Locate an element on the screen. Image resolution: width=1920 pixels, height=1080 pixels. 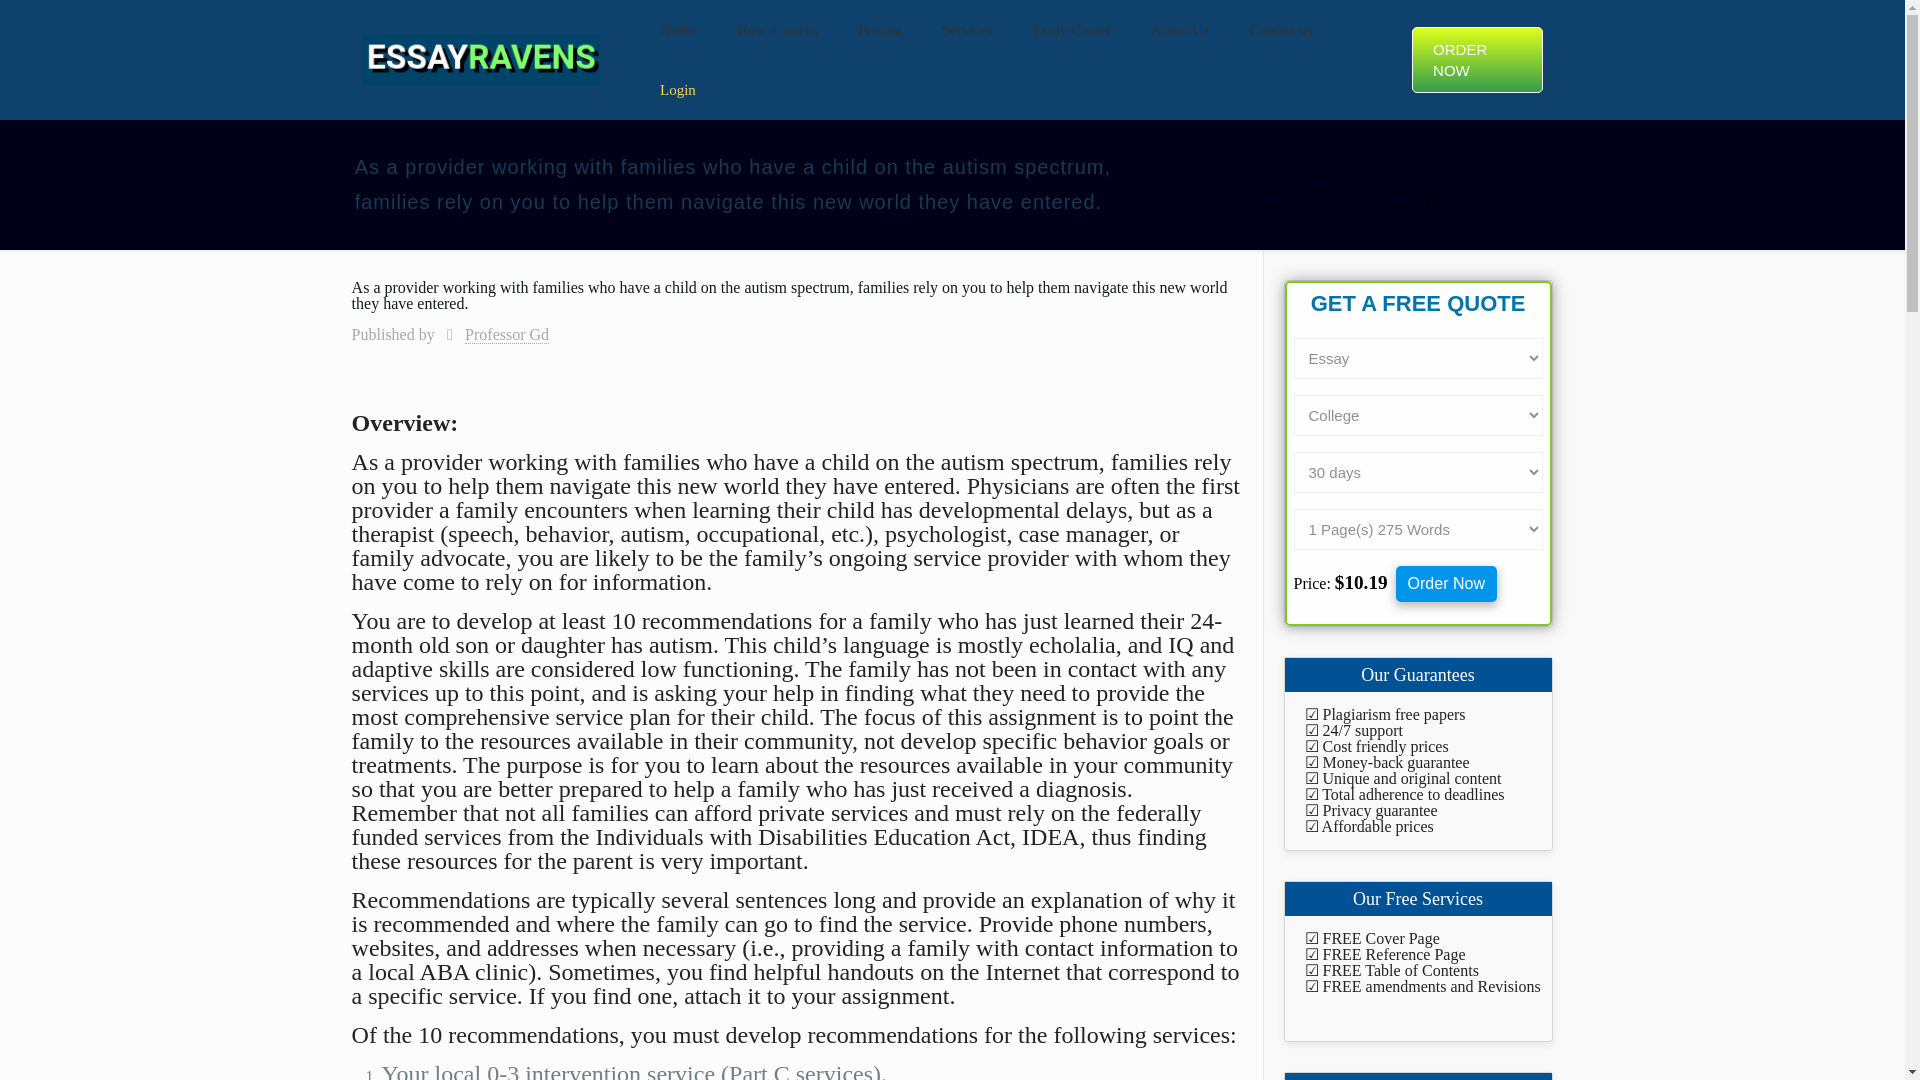
Home is located at coordinates (678, 30).